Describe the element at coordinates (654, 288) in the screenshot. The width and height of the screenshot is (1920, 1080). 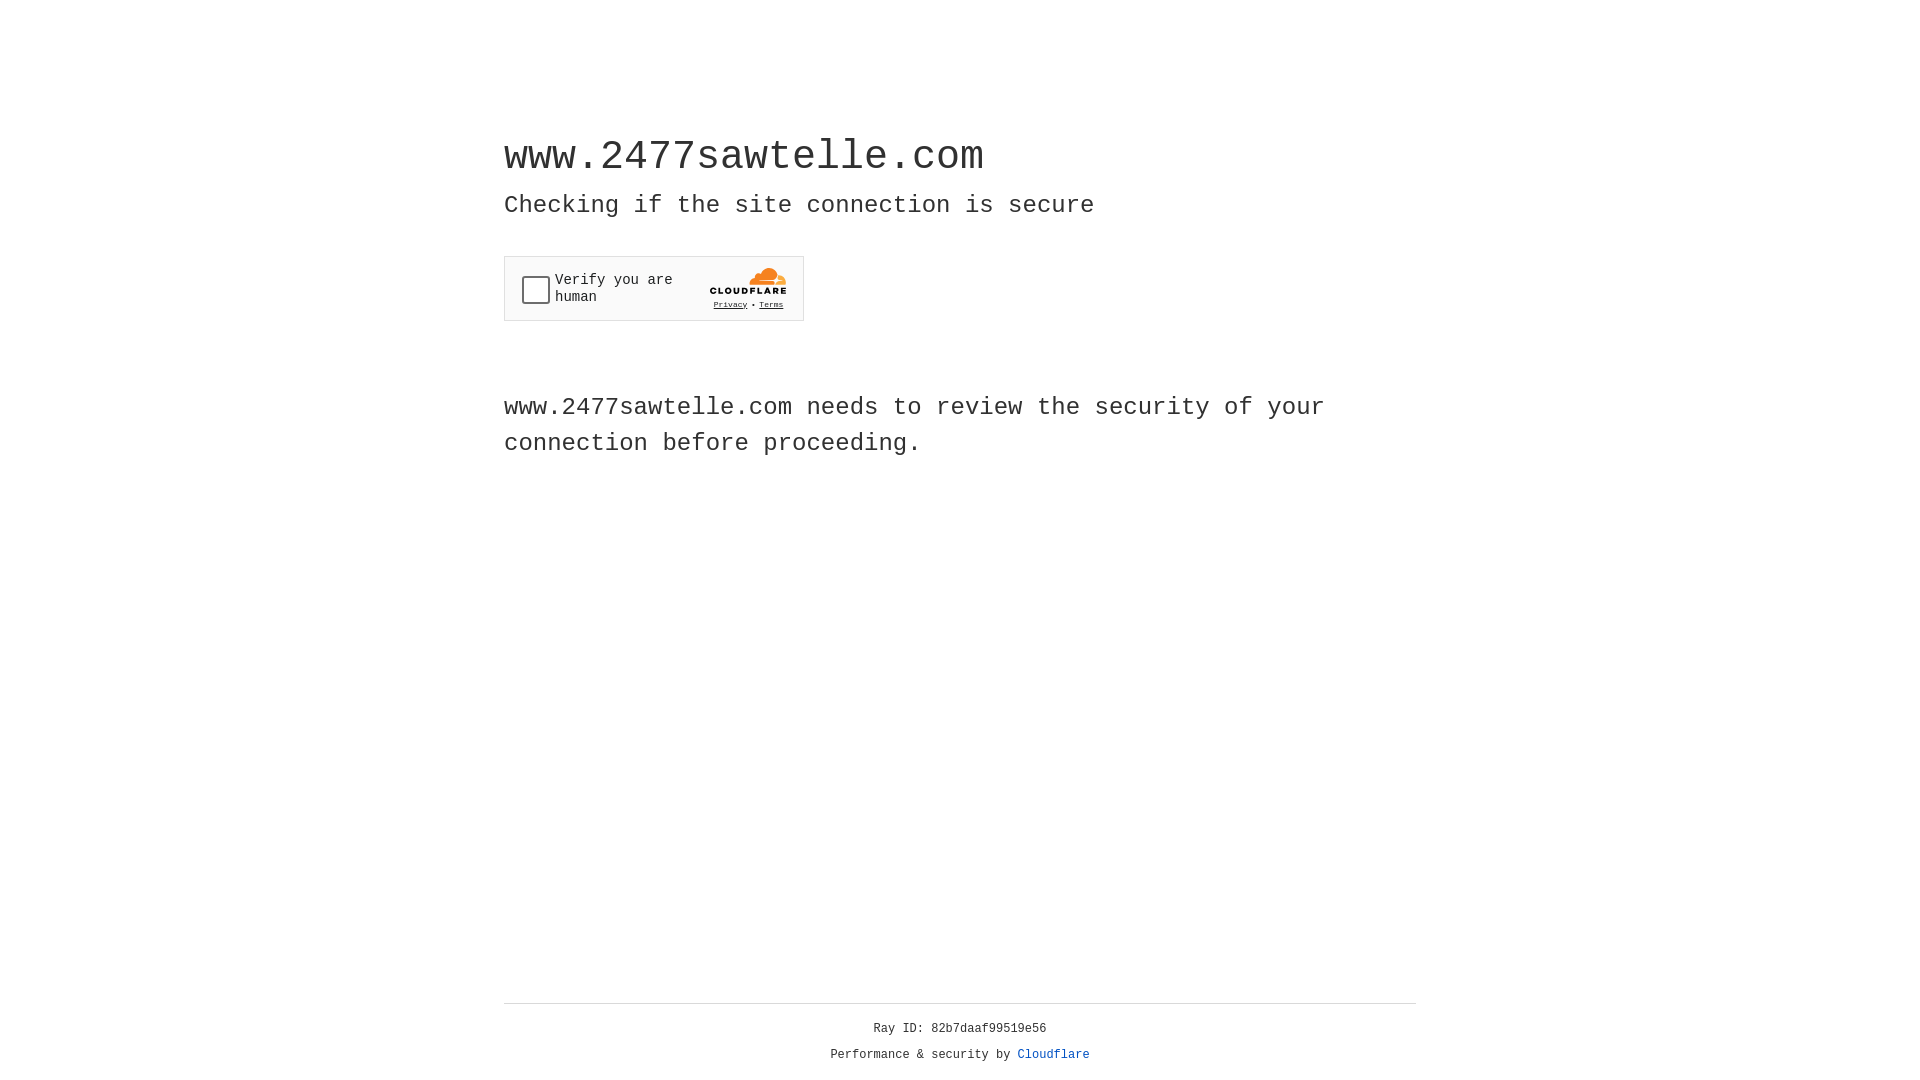
I see `Widget containing a Cloudflare security challenge` at that location.